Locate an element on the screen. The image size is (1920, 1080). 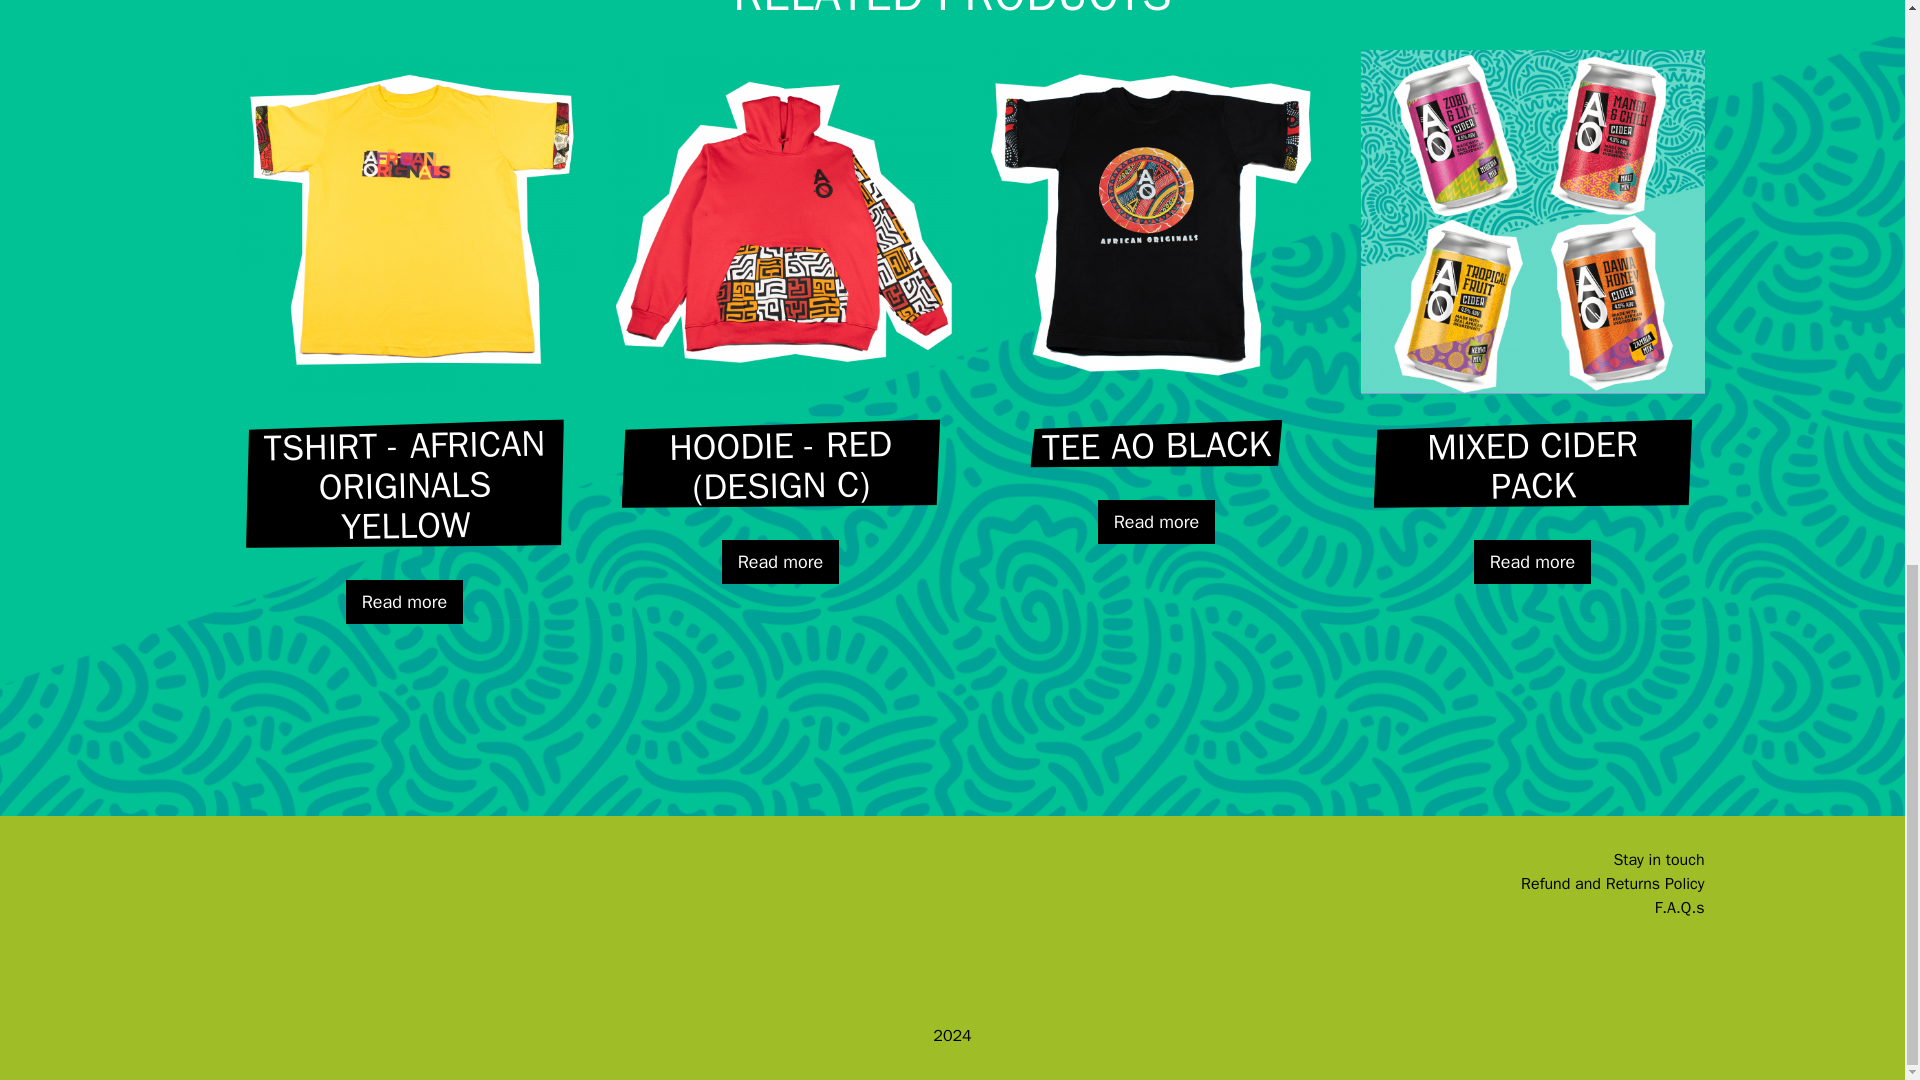
Read more is located at coordinates (1156, 522).